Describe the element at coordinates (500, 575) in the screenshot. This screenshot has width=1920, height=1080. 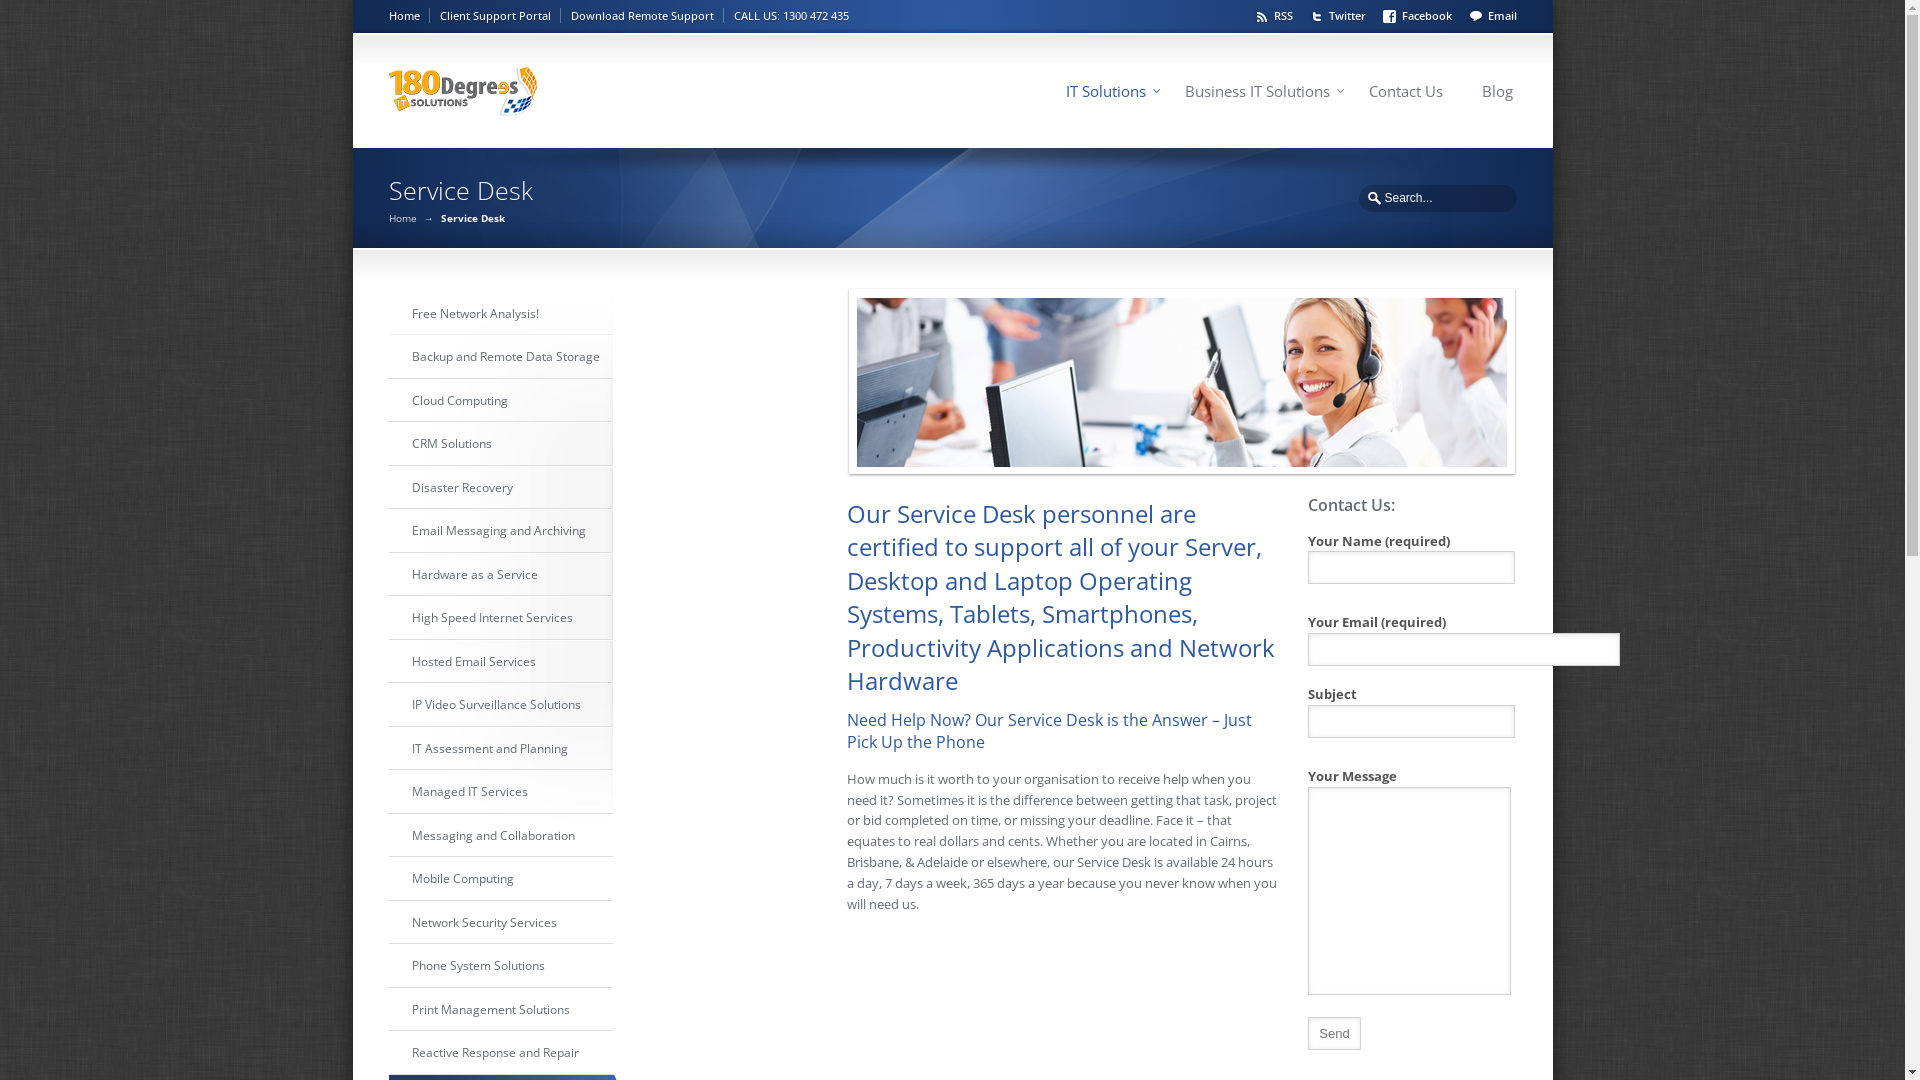
I see `Hardware as a Service` at that location.